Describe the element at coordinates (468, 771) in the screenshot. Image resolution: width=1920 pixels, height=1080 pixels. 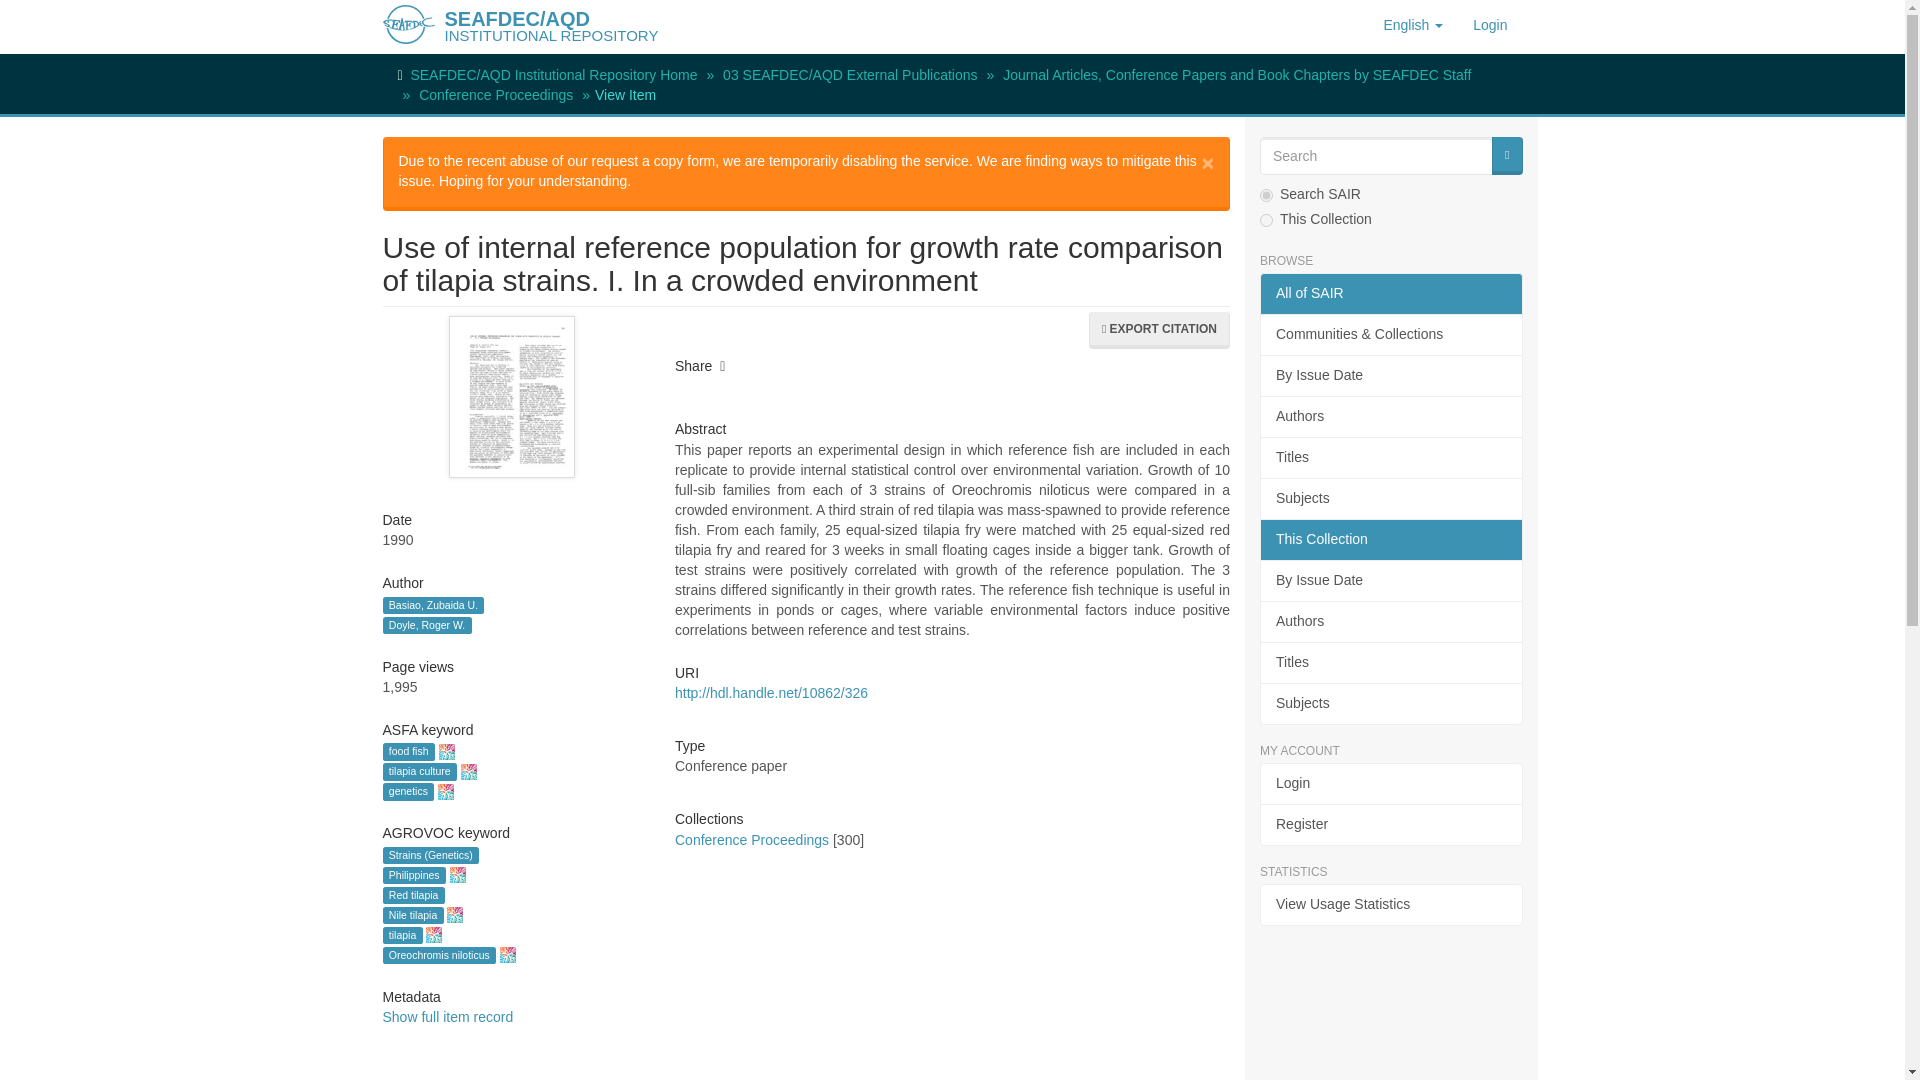
I see `ASFA` at that location.